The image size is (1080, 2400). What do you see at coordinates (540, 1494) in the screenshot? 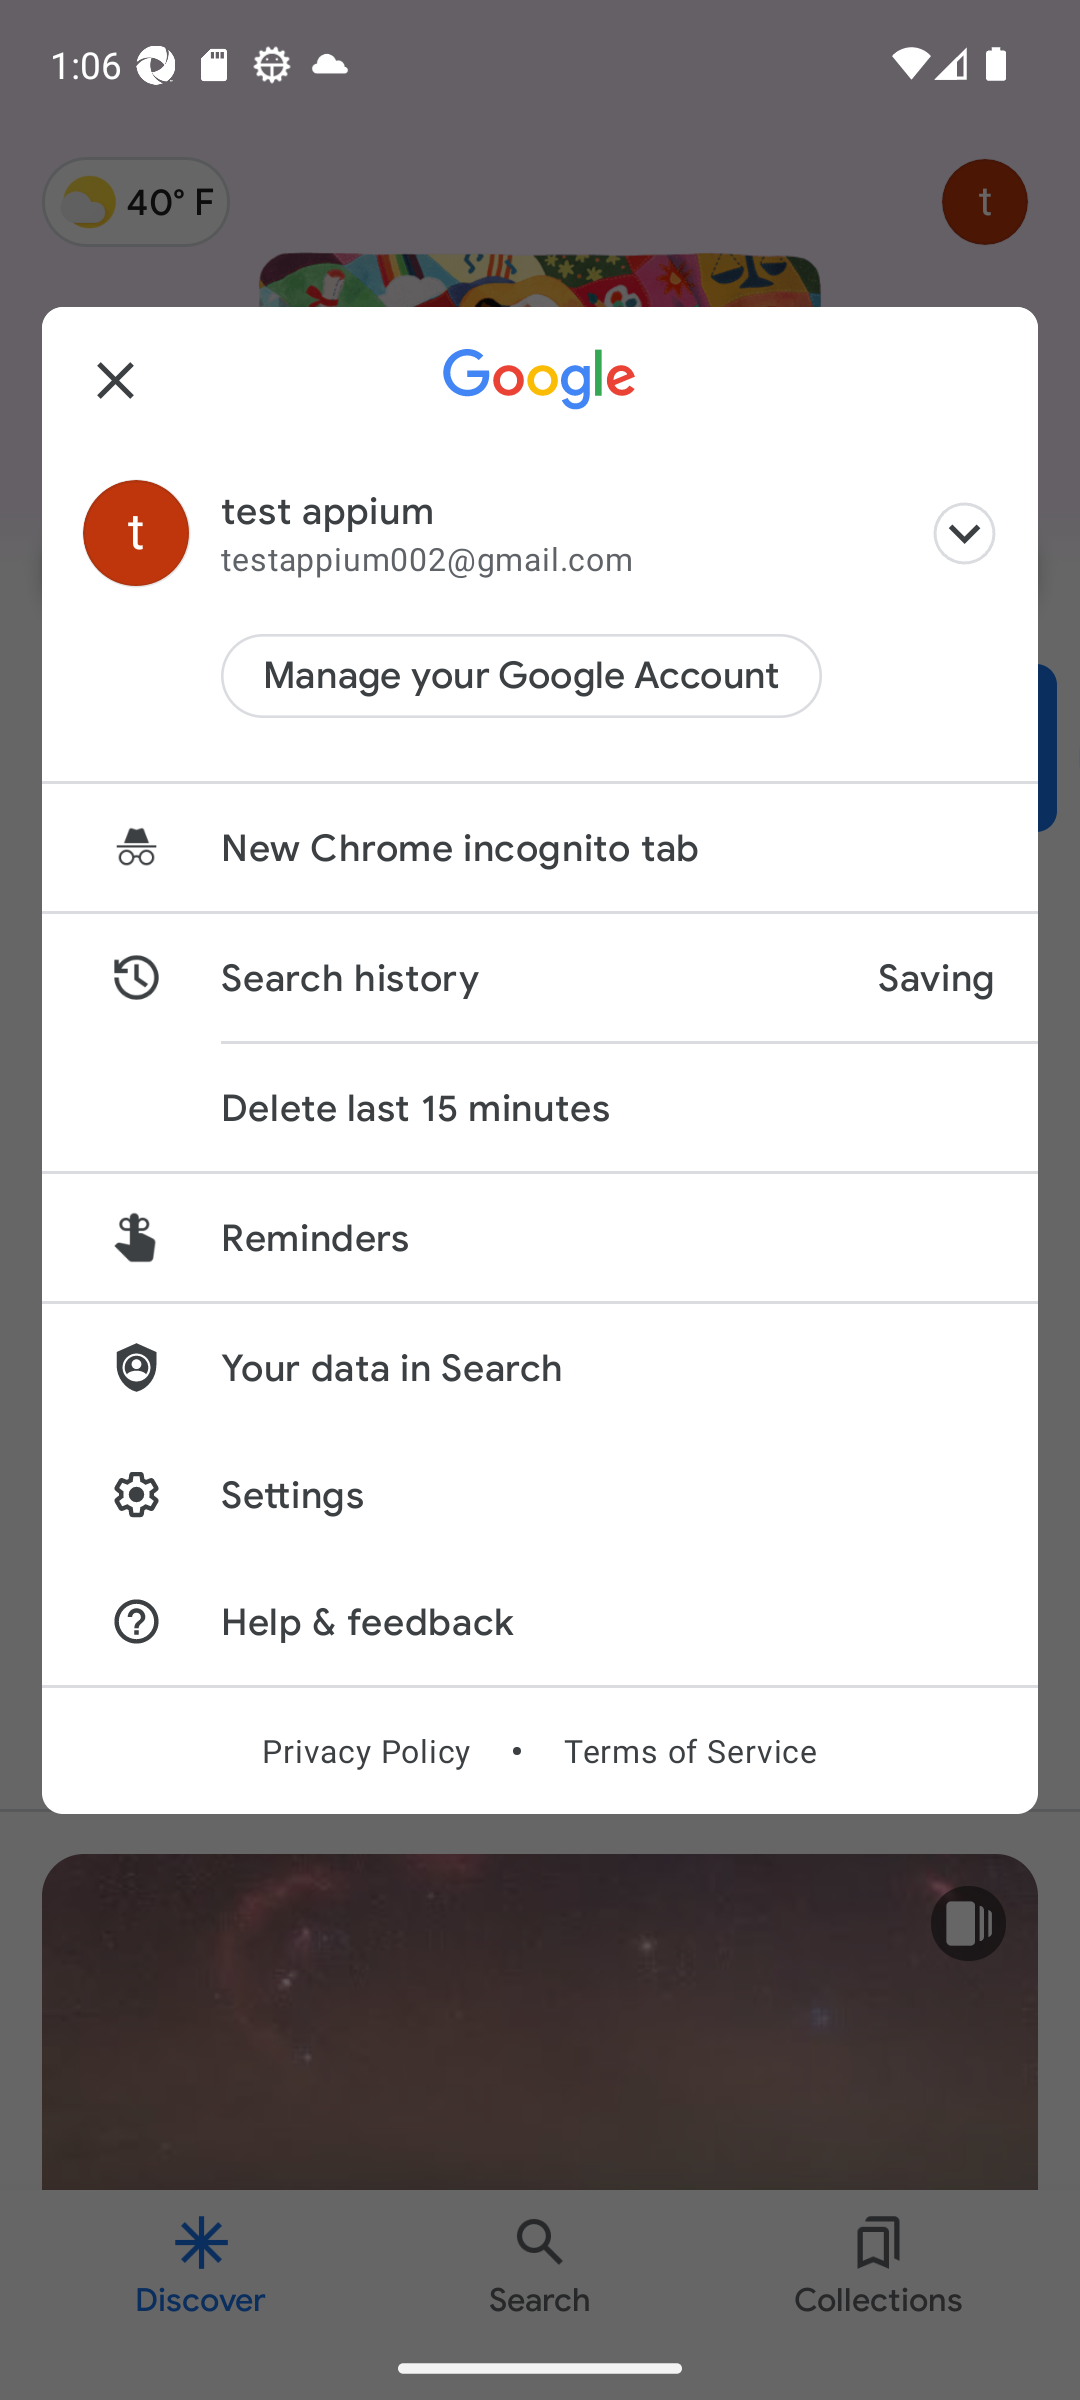
I see `Settings` at bounding box center [540, 1494].